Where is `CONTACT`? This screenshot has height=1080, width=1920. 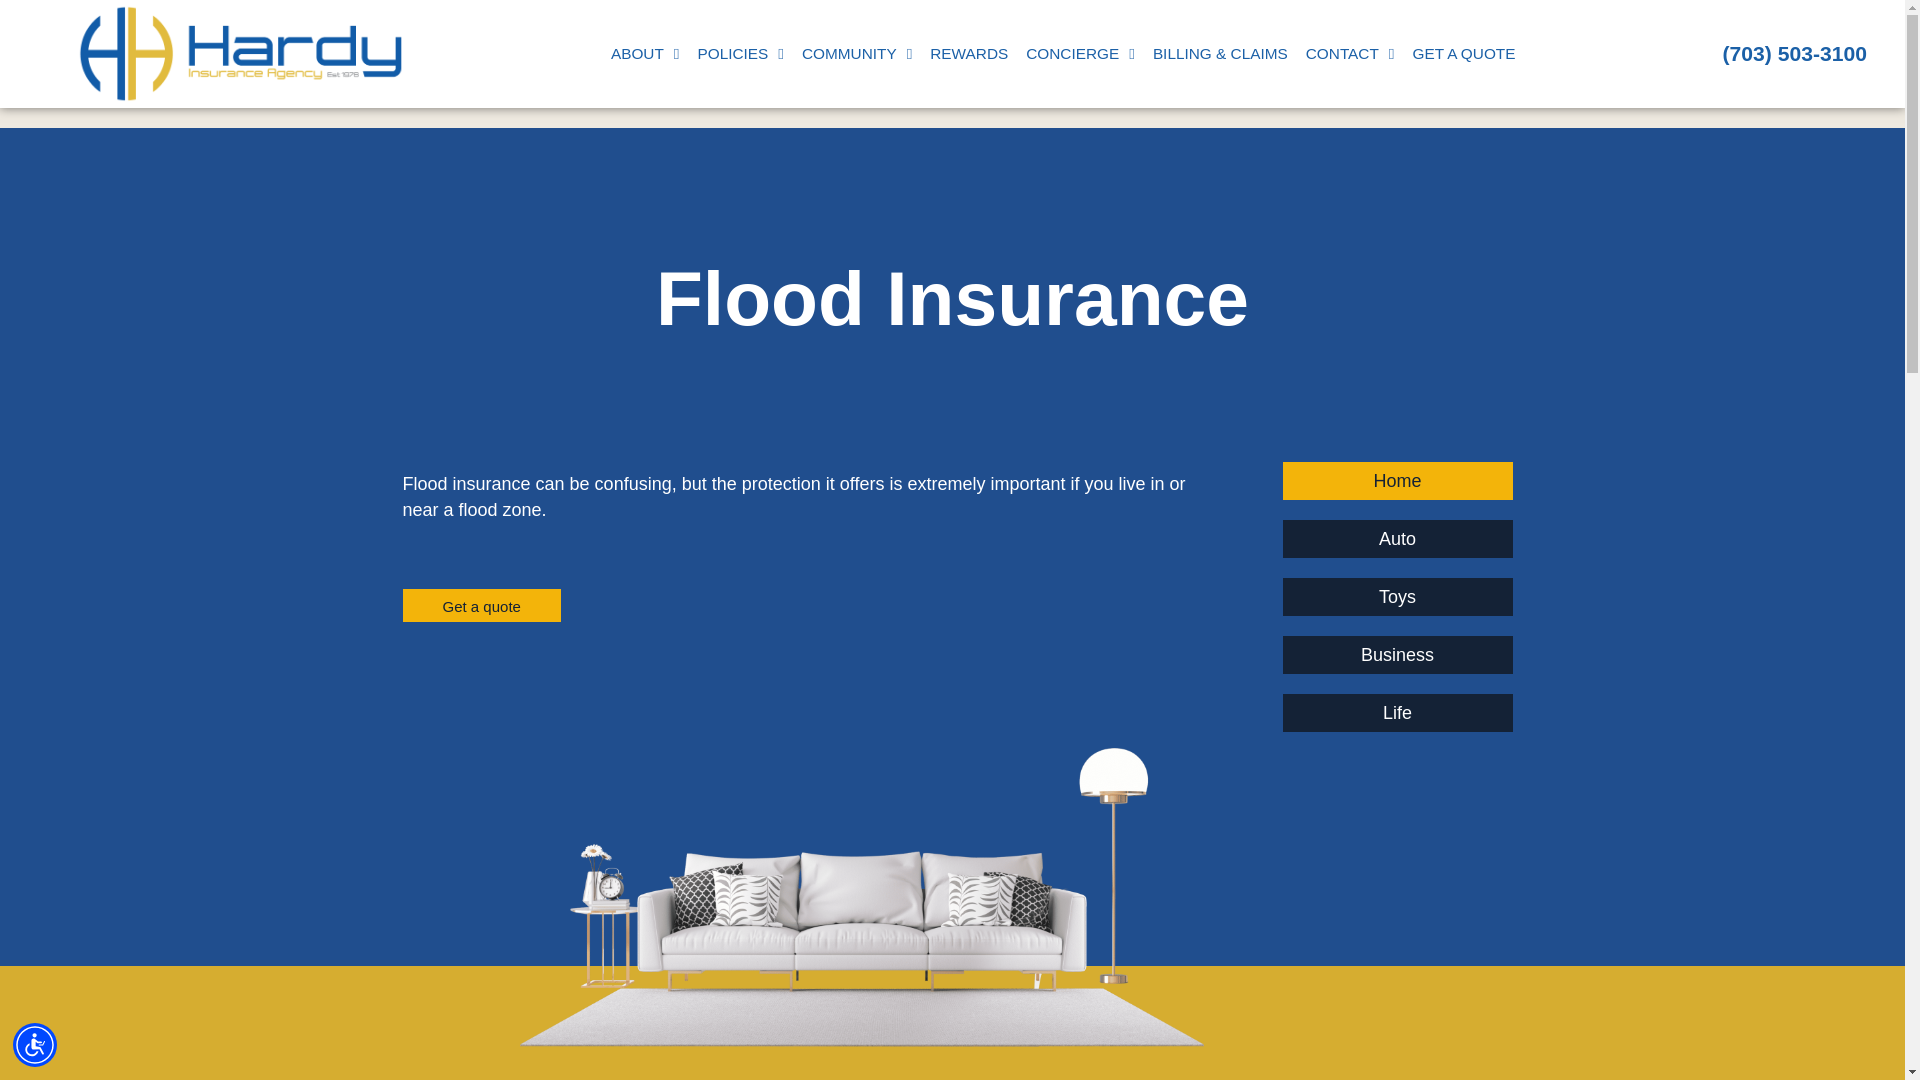 CONTACT is located at coordinates (1350, 54).